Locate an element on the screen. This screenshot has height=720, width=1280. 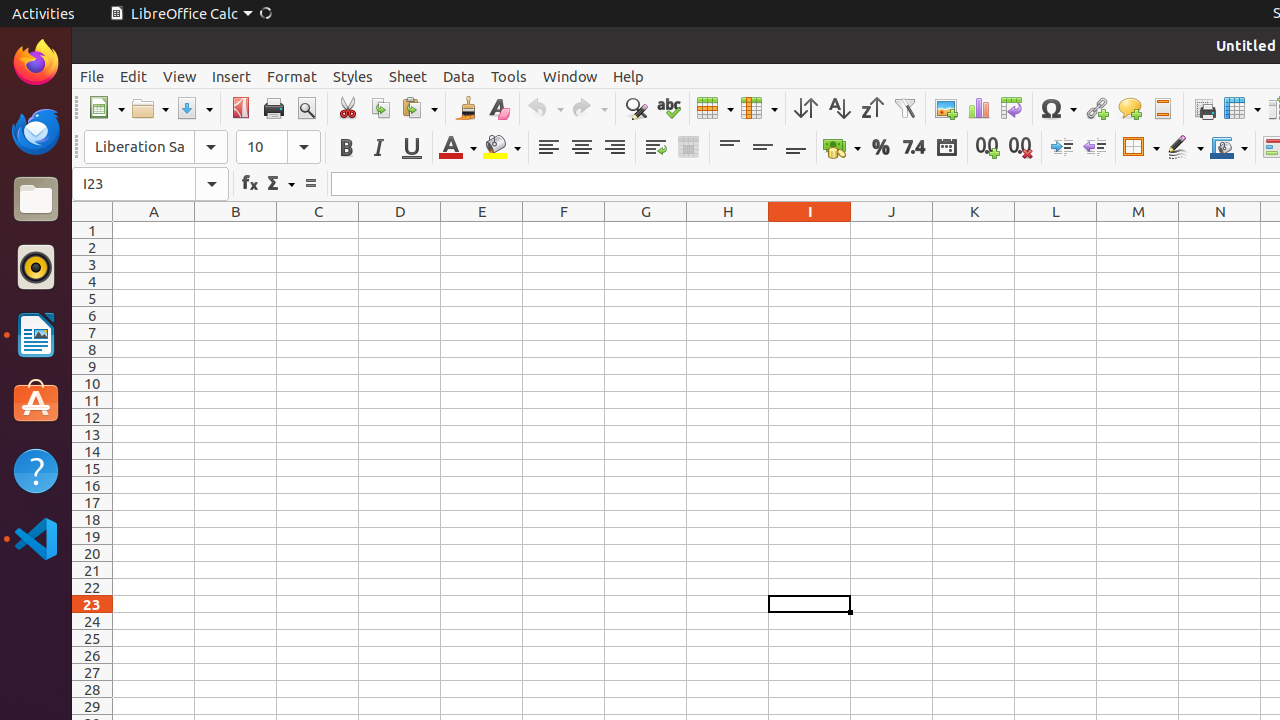
File is located at coordinates (92, 76).